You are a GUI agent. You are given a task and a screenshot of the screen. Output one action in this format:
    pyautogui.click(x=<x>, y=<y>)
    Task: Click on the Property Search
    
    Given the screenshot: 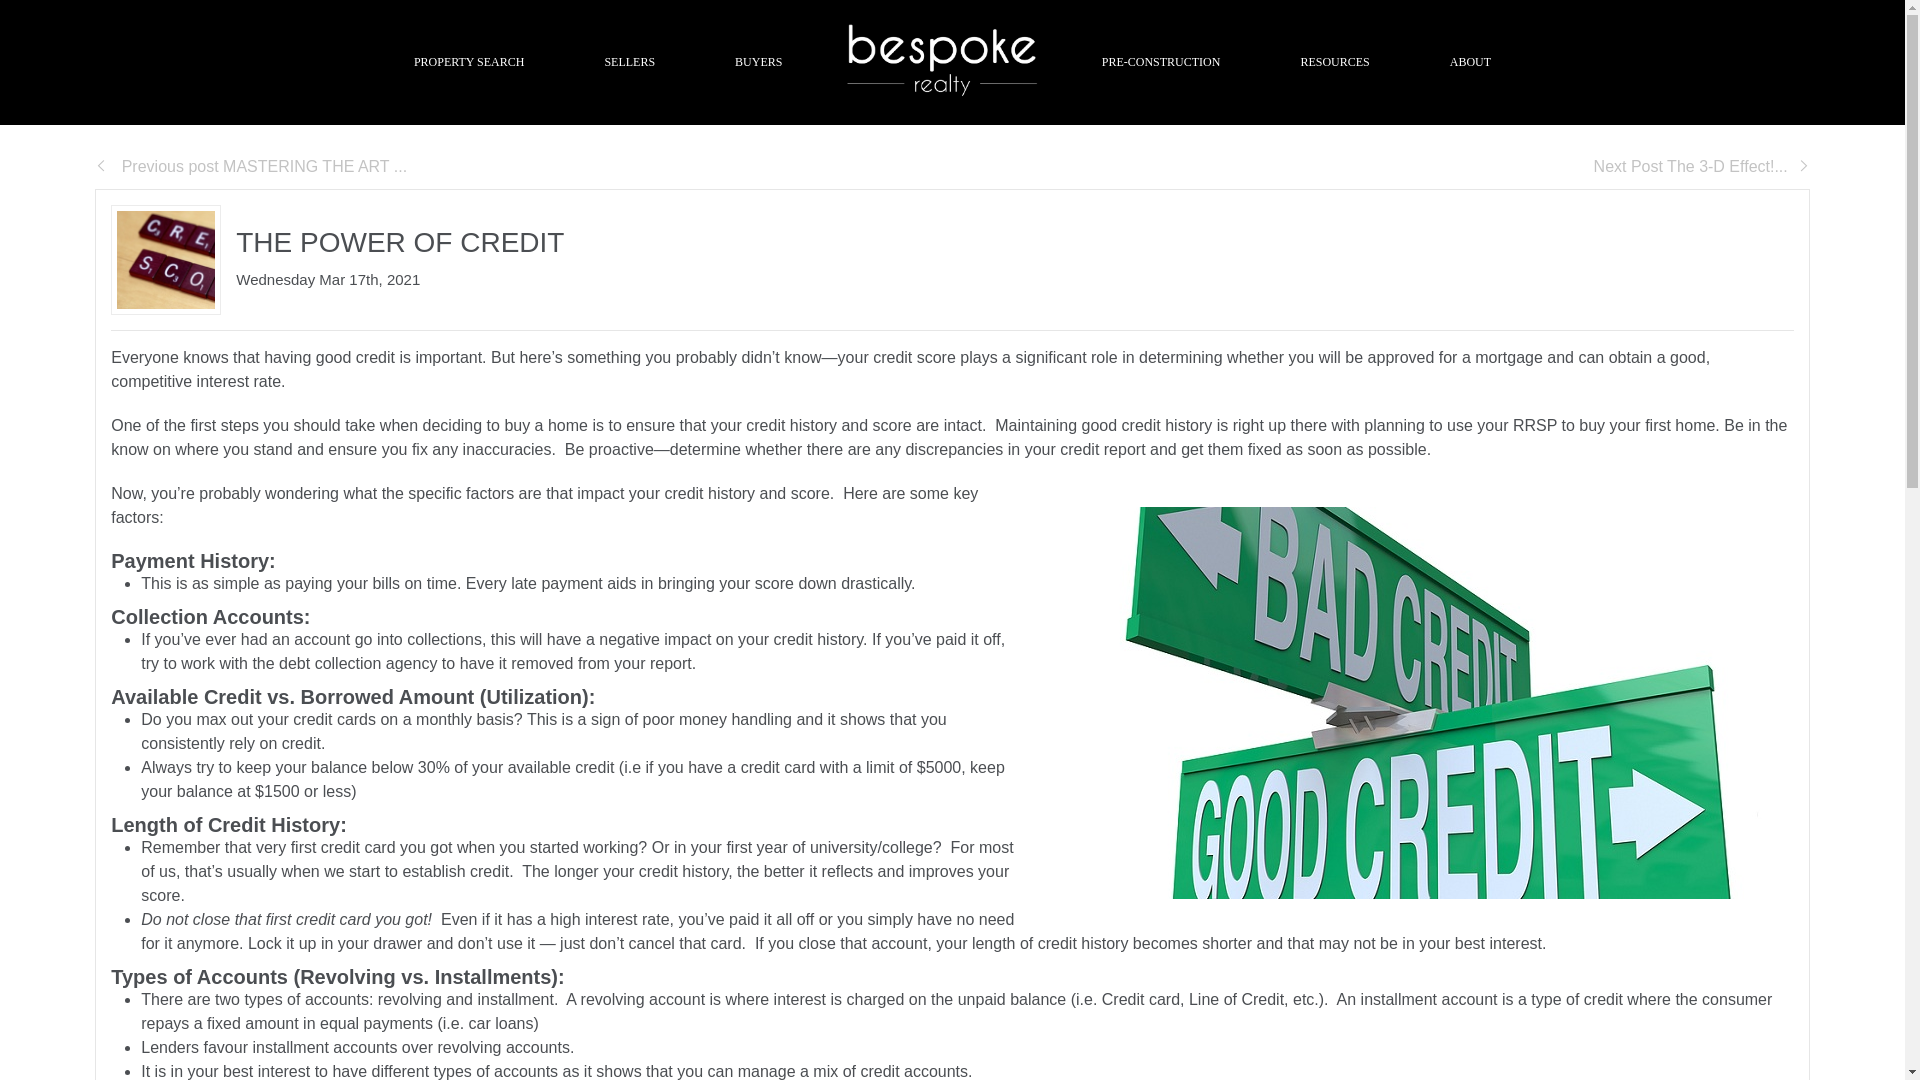 What is the action you would take?
    pyautogui.click(x=469, y=62)
    